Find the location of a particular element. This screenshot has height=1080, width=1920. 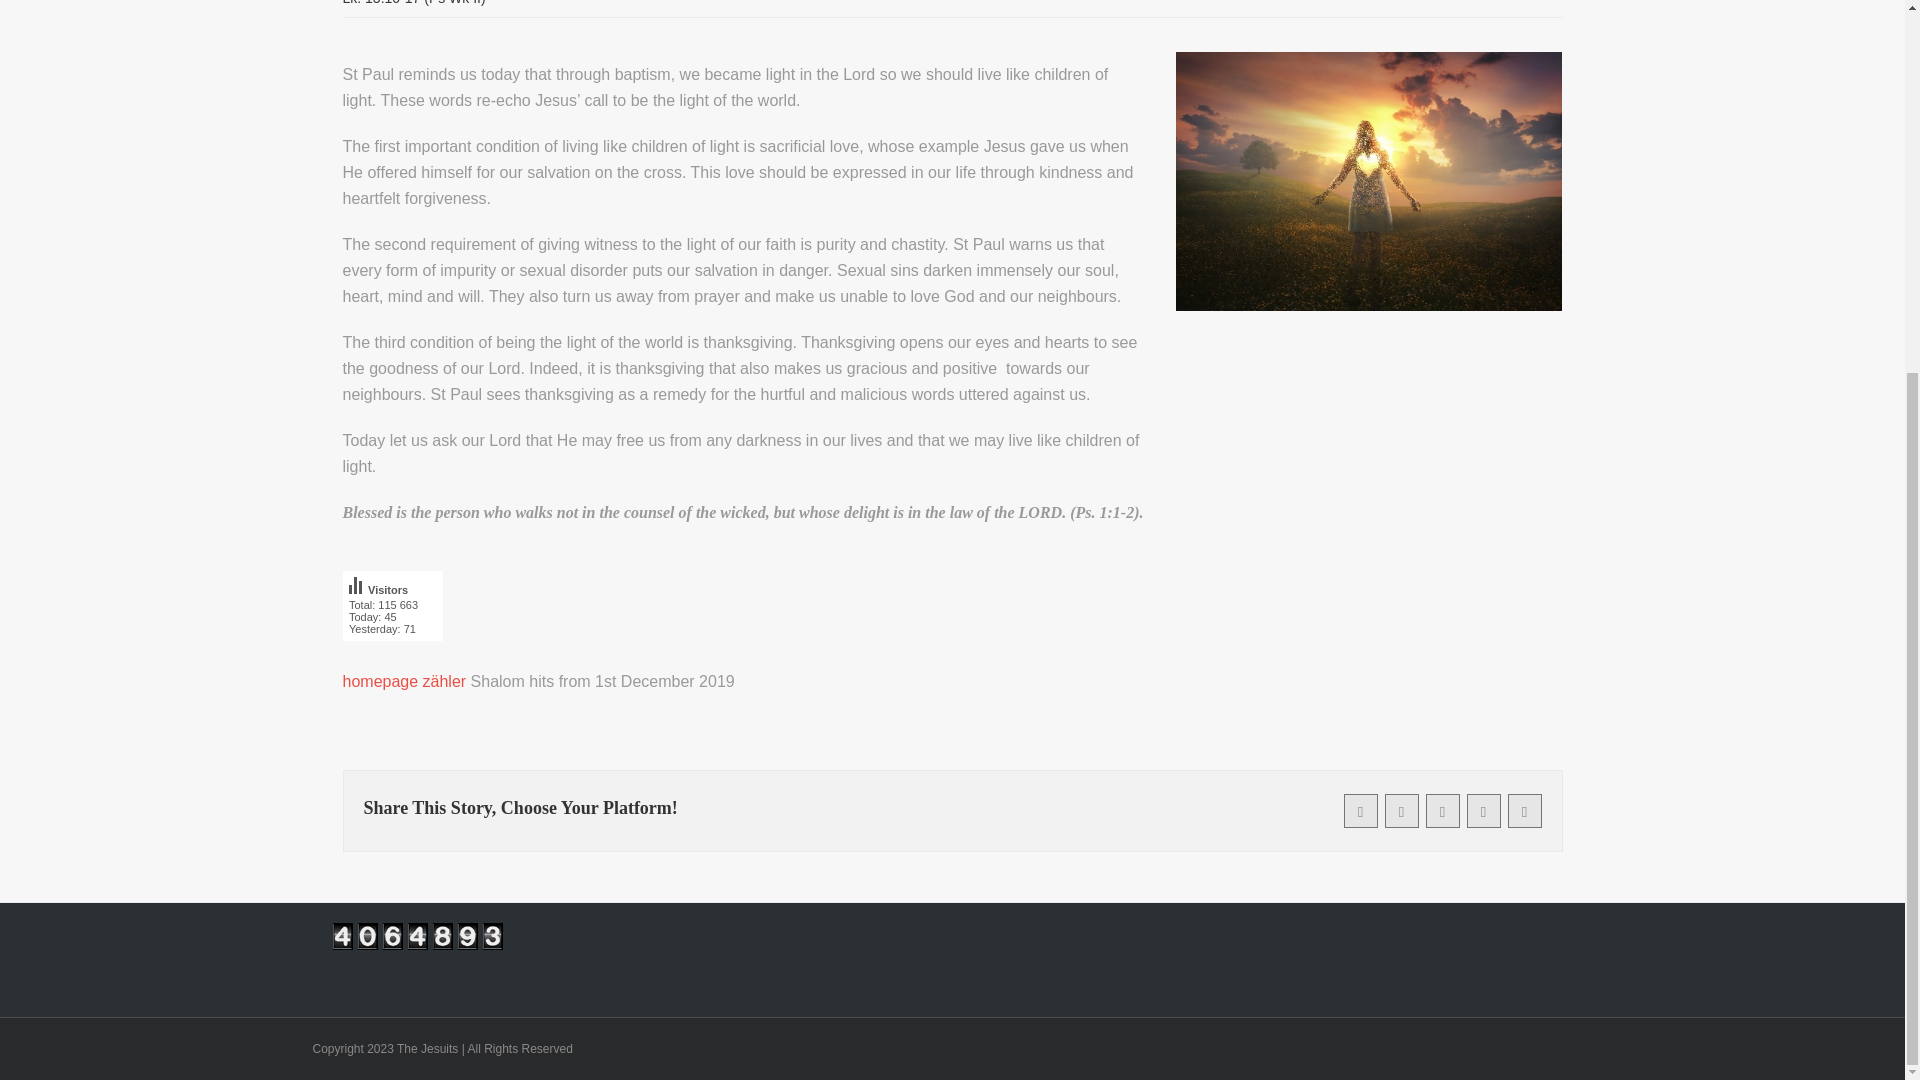

spirit-light-love is located at coordinates (391, 616).